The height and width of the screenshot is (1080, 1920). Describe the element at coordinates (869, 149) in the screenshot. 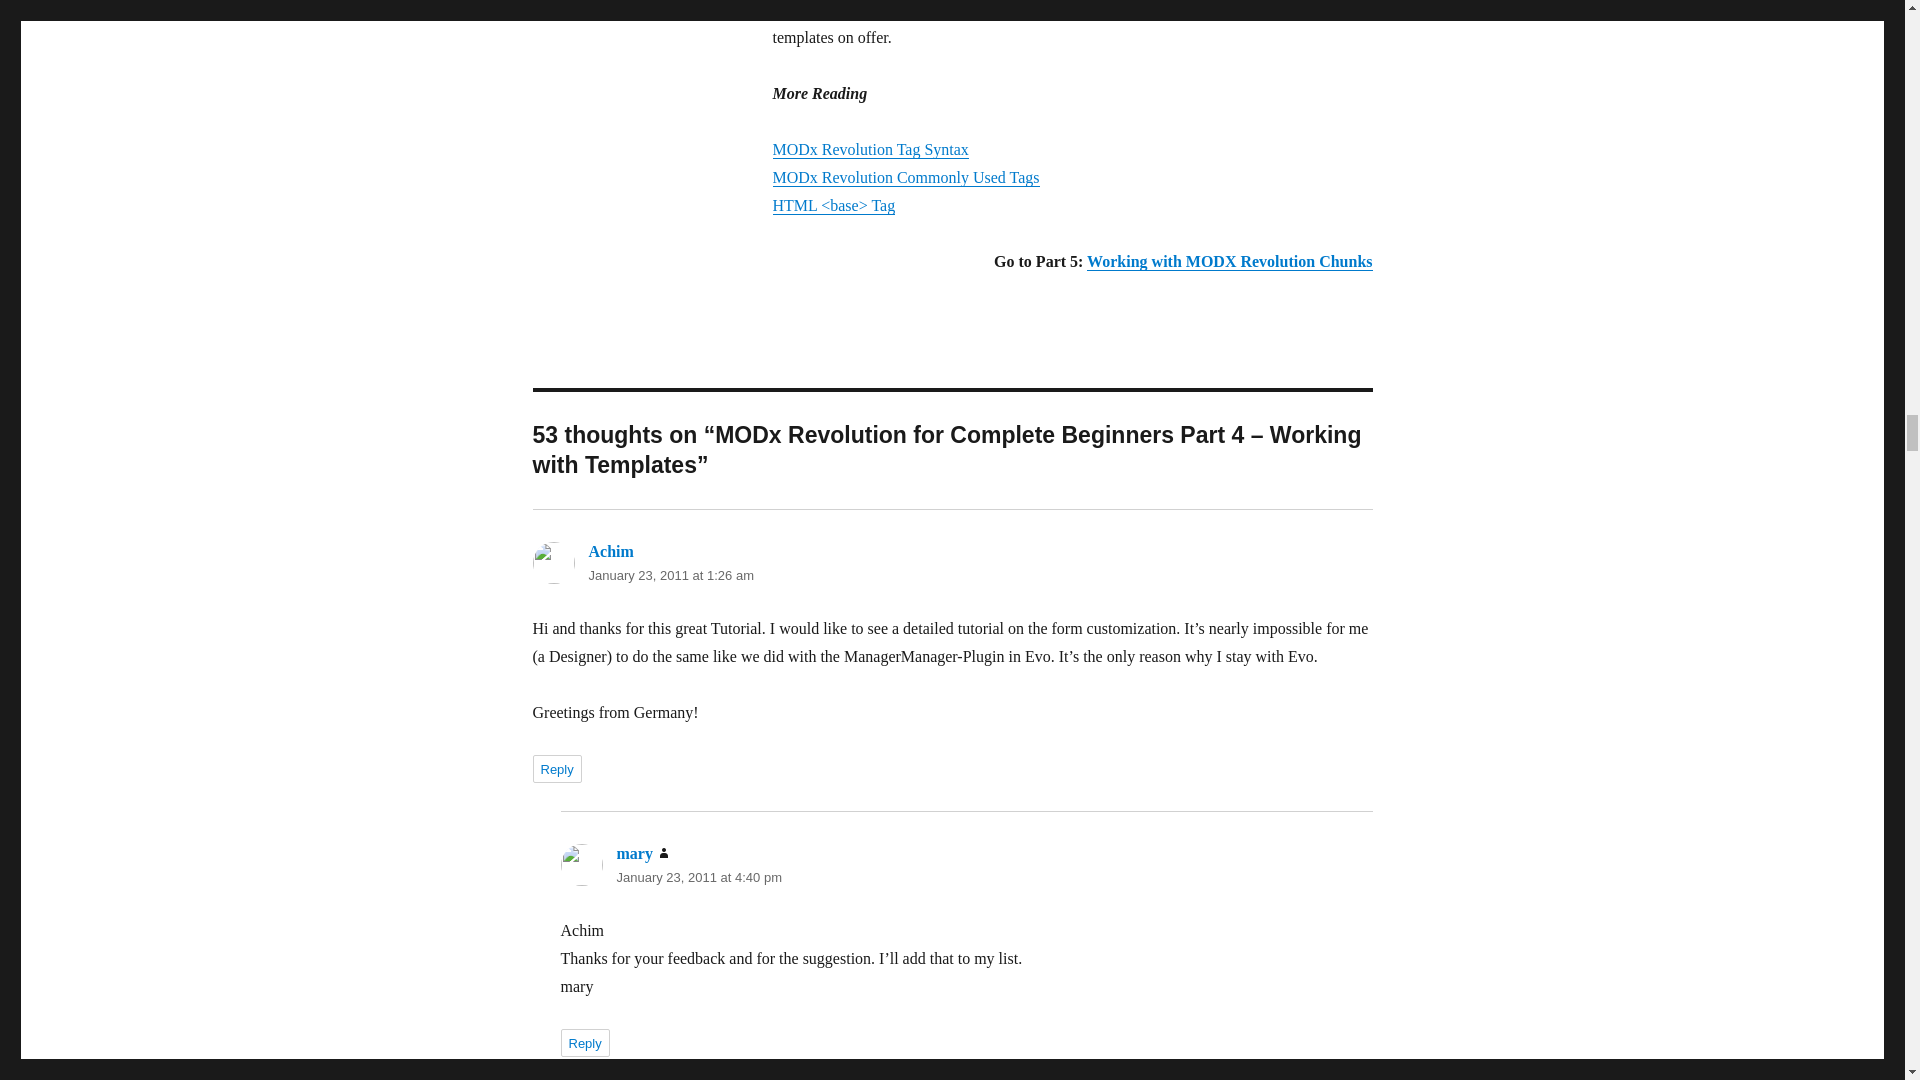

I see `MODx Revolution Tag Syntax` at that location.